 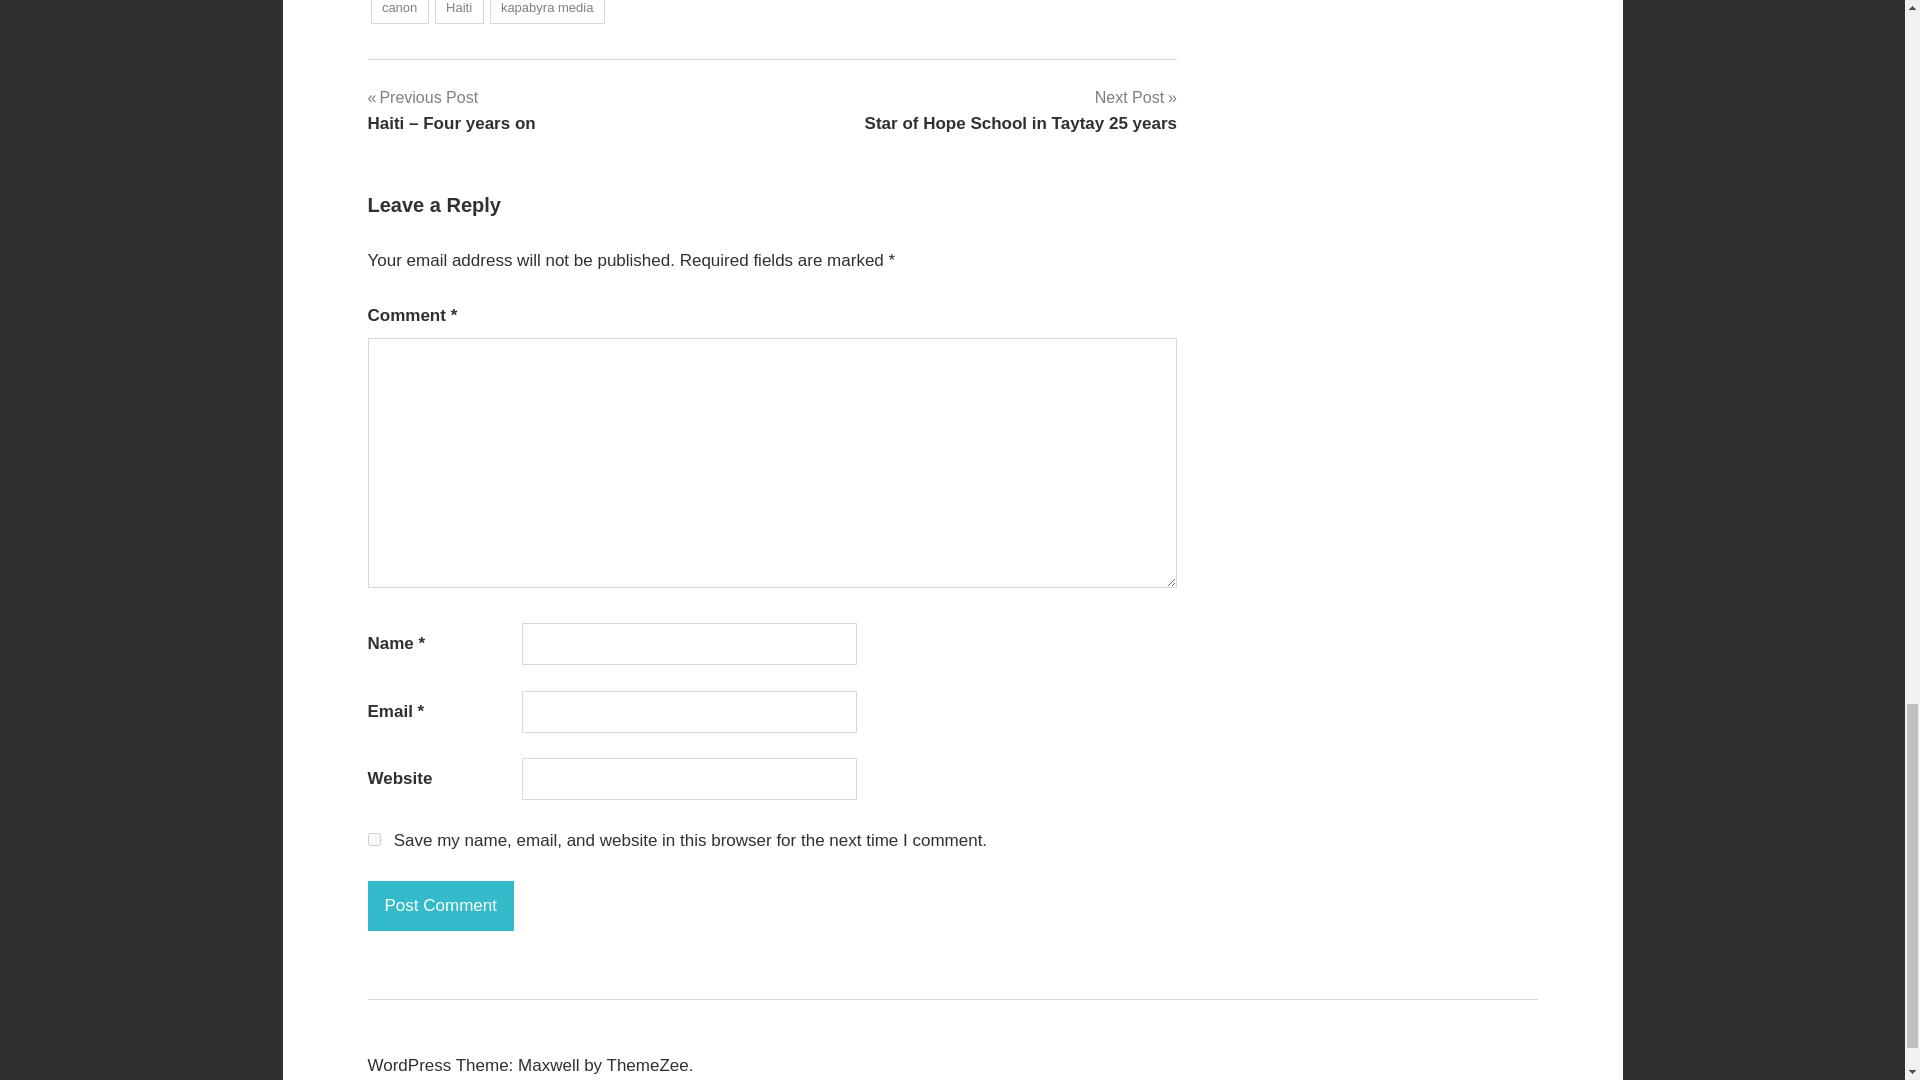 What do you see at coordinates (374, 838) in the screenshot?
I see `yes` at bounding box center [374, 838].